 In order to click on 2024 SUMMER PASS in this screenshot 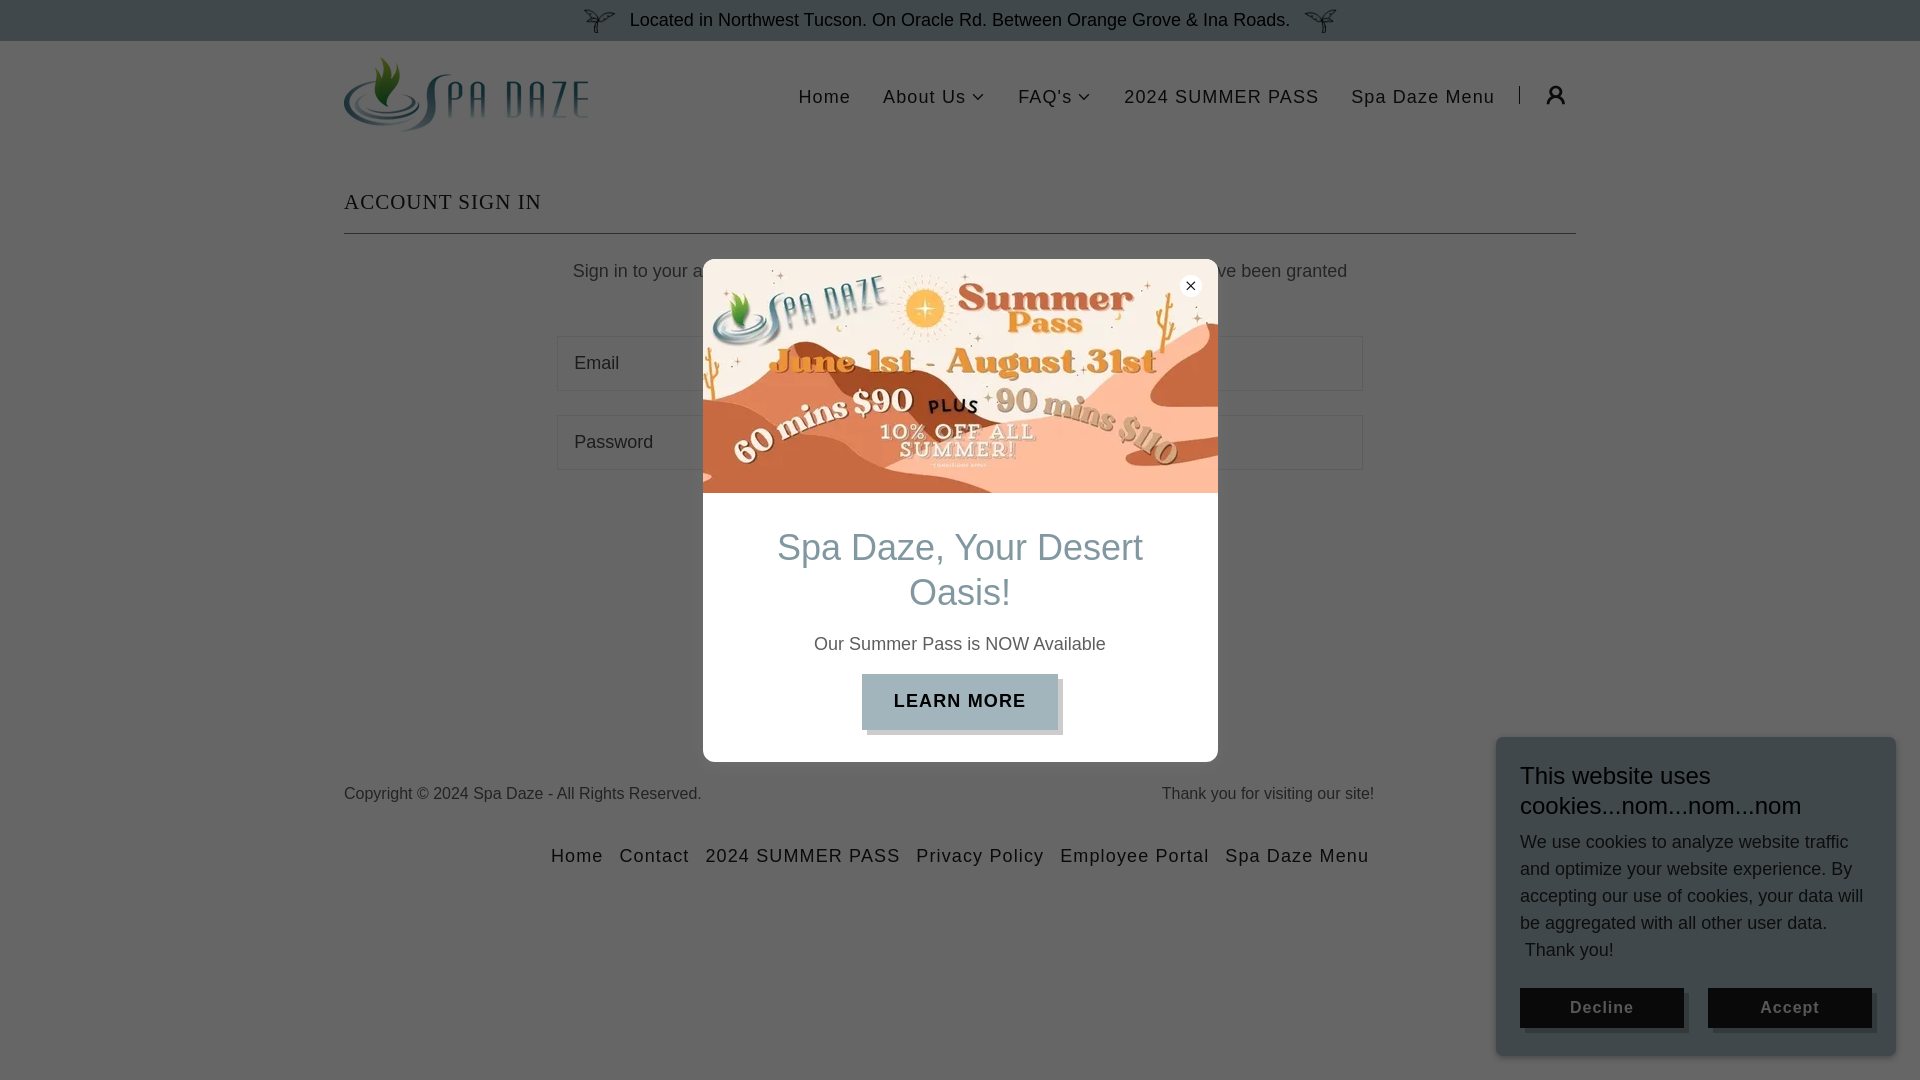, I will do `click(1220, 96)`.